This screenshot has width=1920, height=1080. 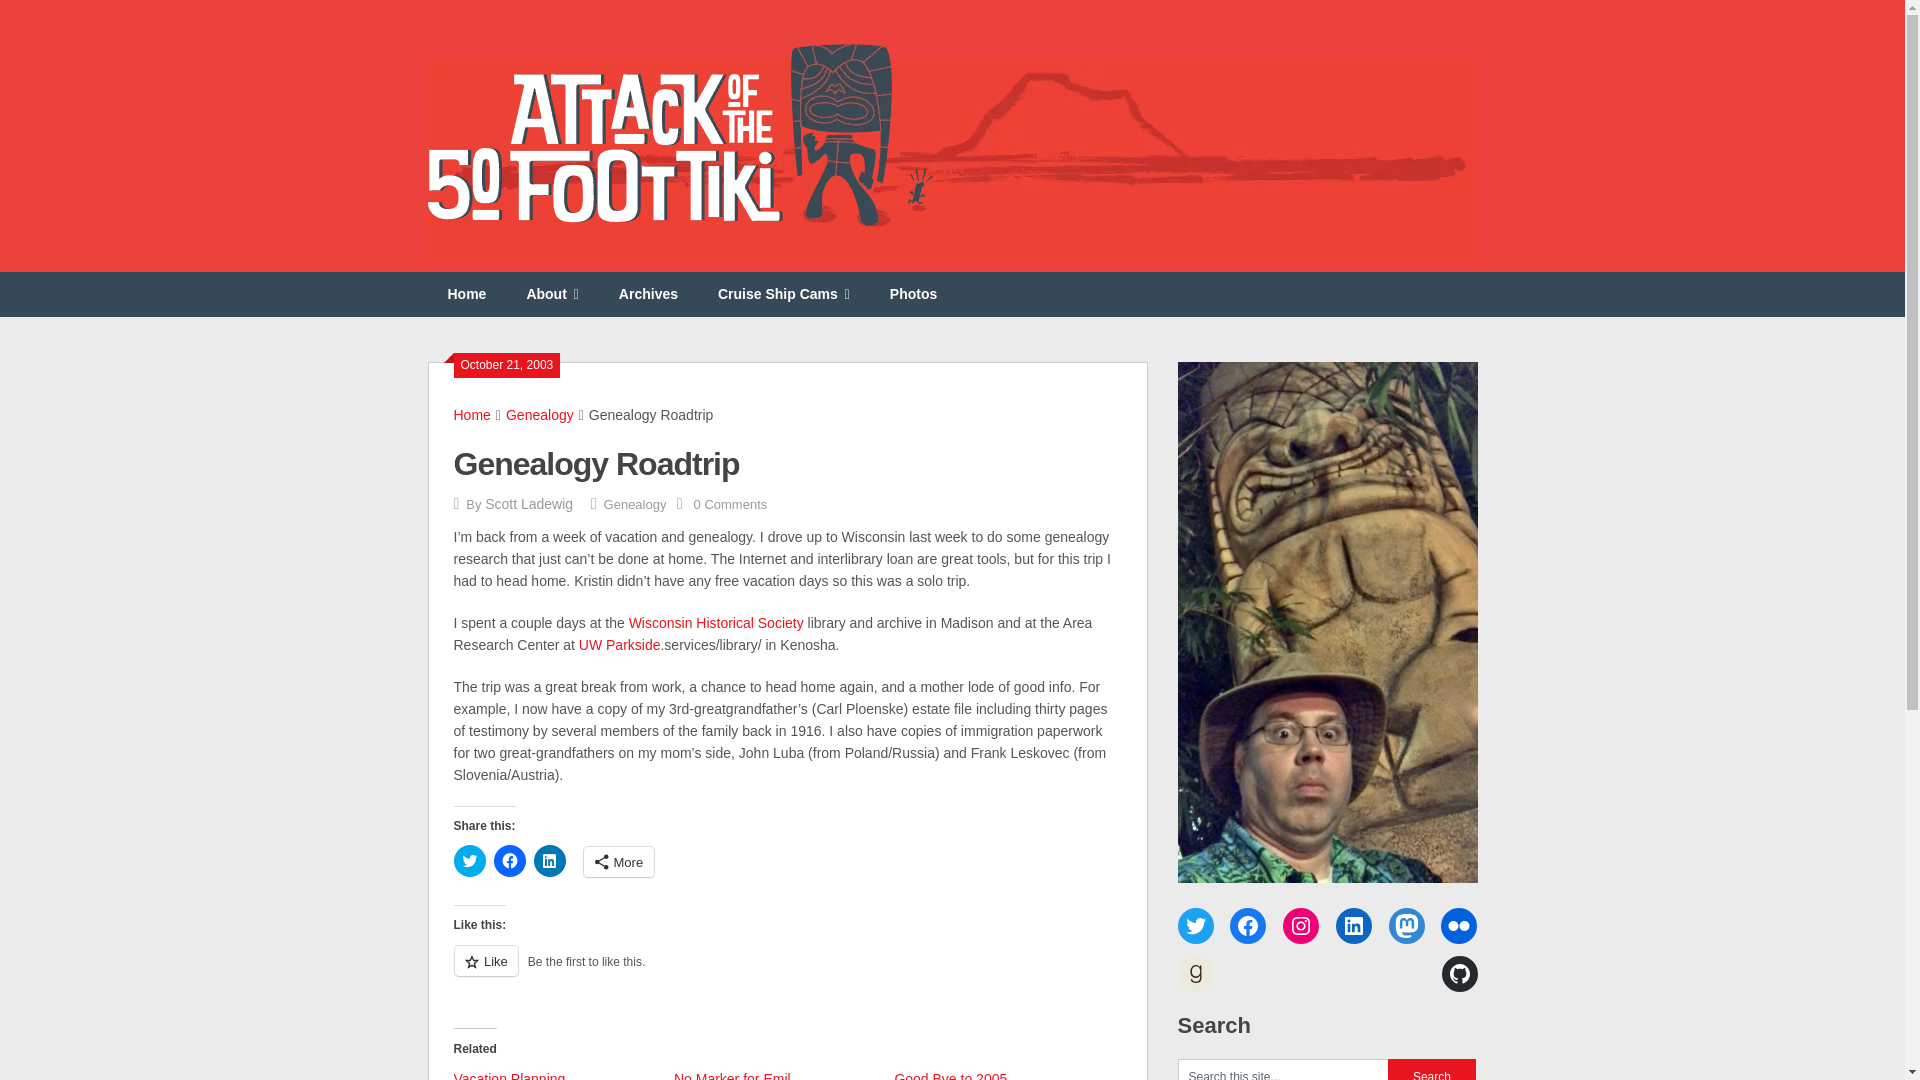 I want to click on Home, so click(x=472, y=415).